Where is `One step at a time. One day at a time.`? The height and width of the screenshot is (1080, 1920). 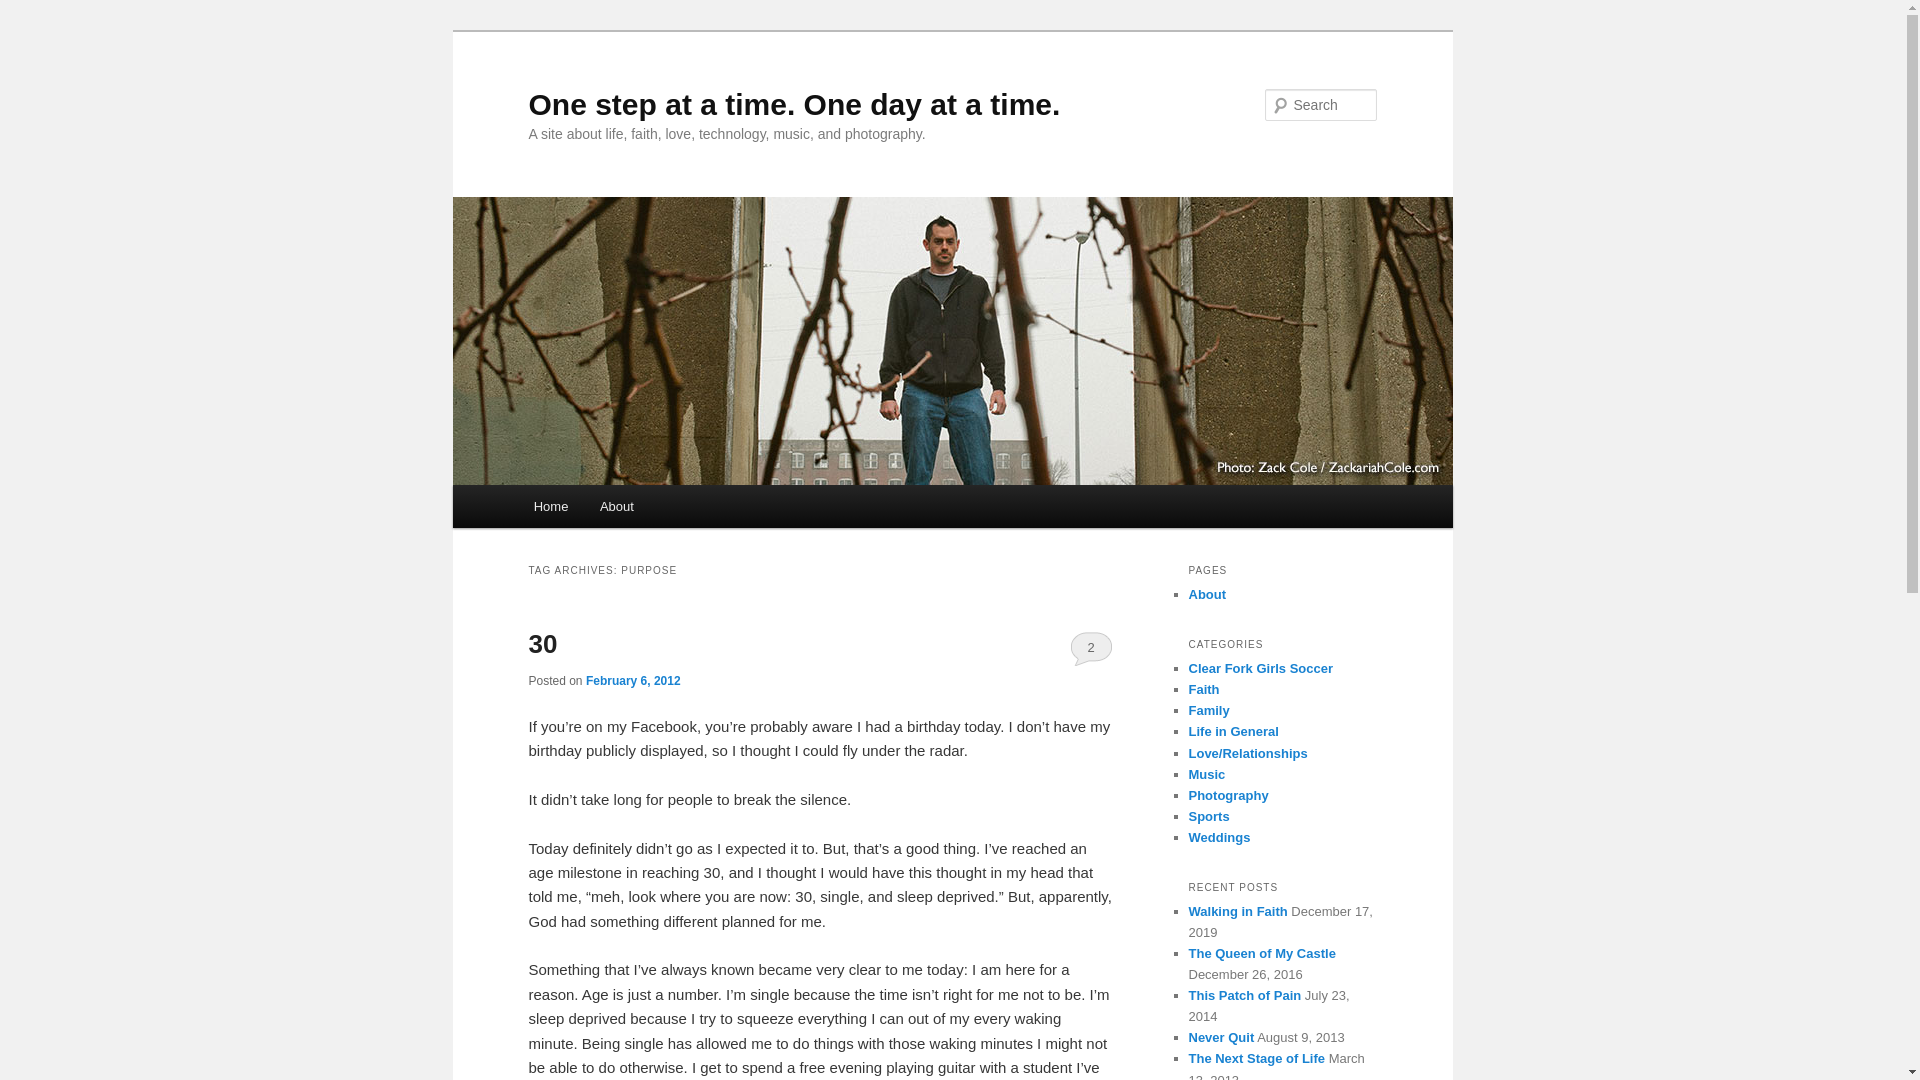 One step at a time. One day at a time. is located at coordinates (794, 104).